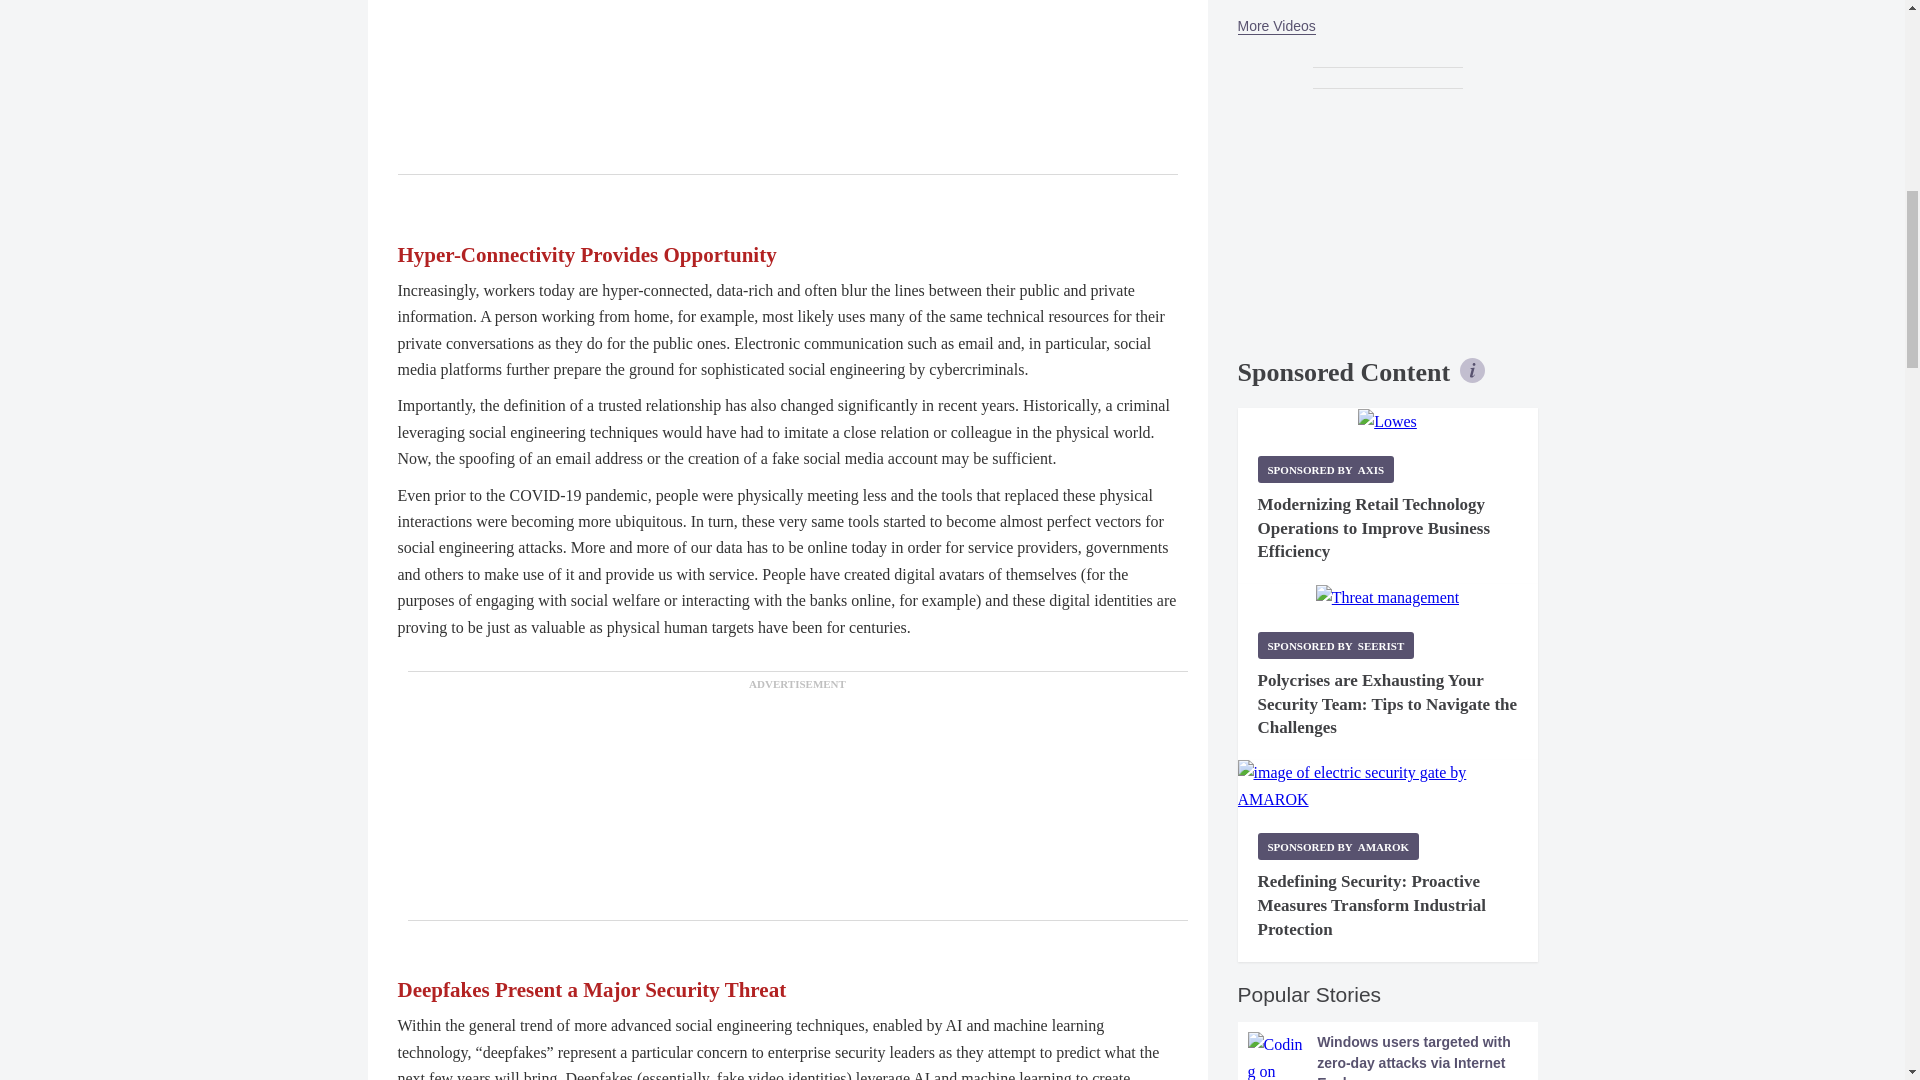  I want to click on Sponsored by AMAROK, so click(1338, 846).